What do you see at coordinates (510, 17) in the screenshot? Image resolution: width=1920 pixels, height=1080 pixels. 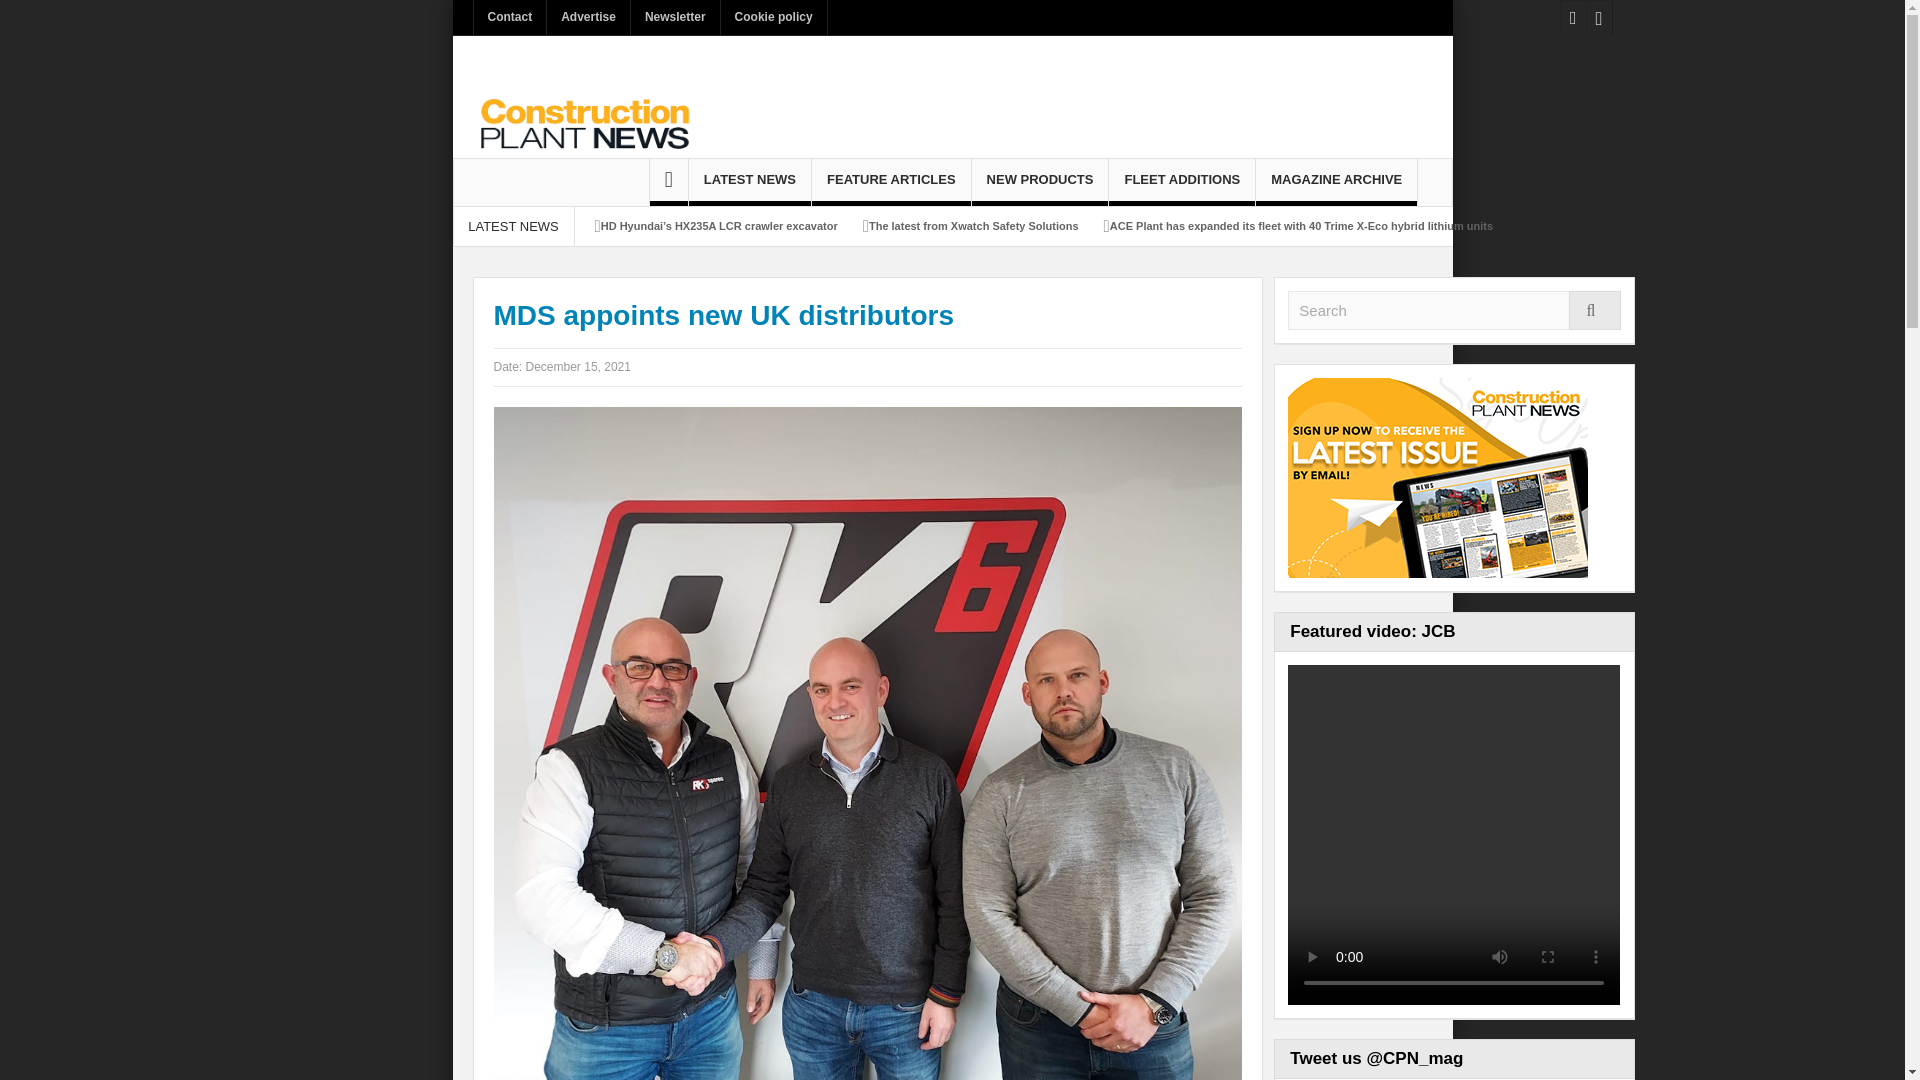 I see `Contact` at bounding box center [510, 17].